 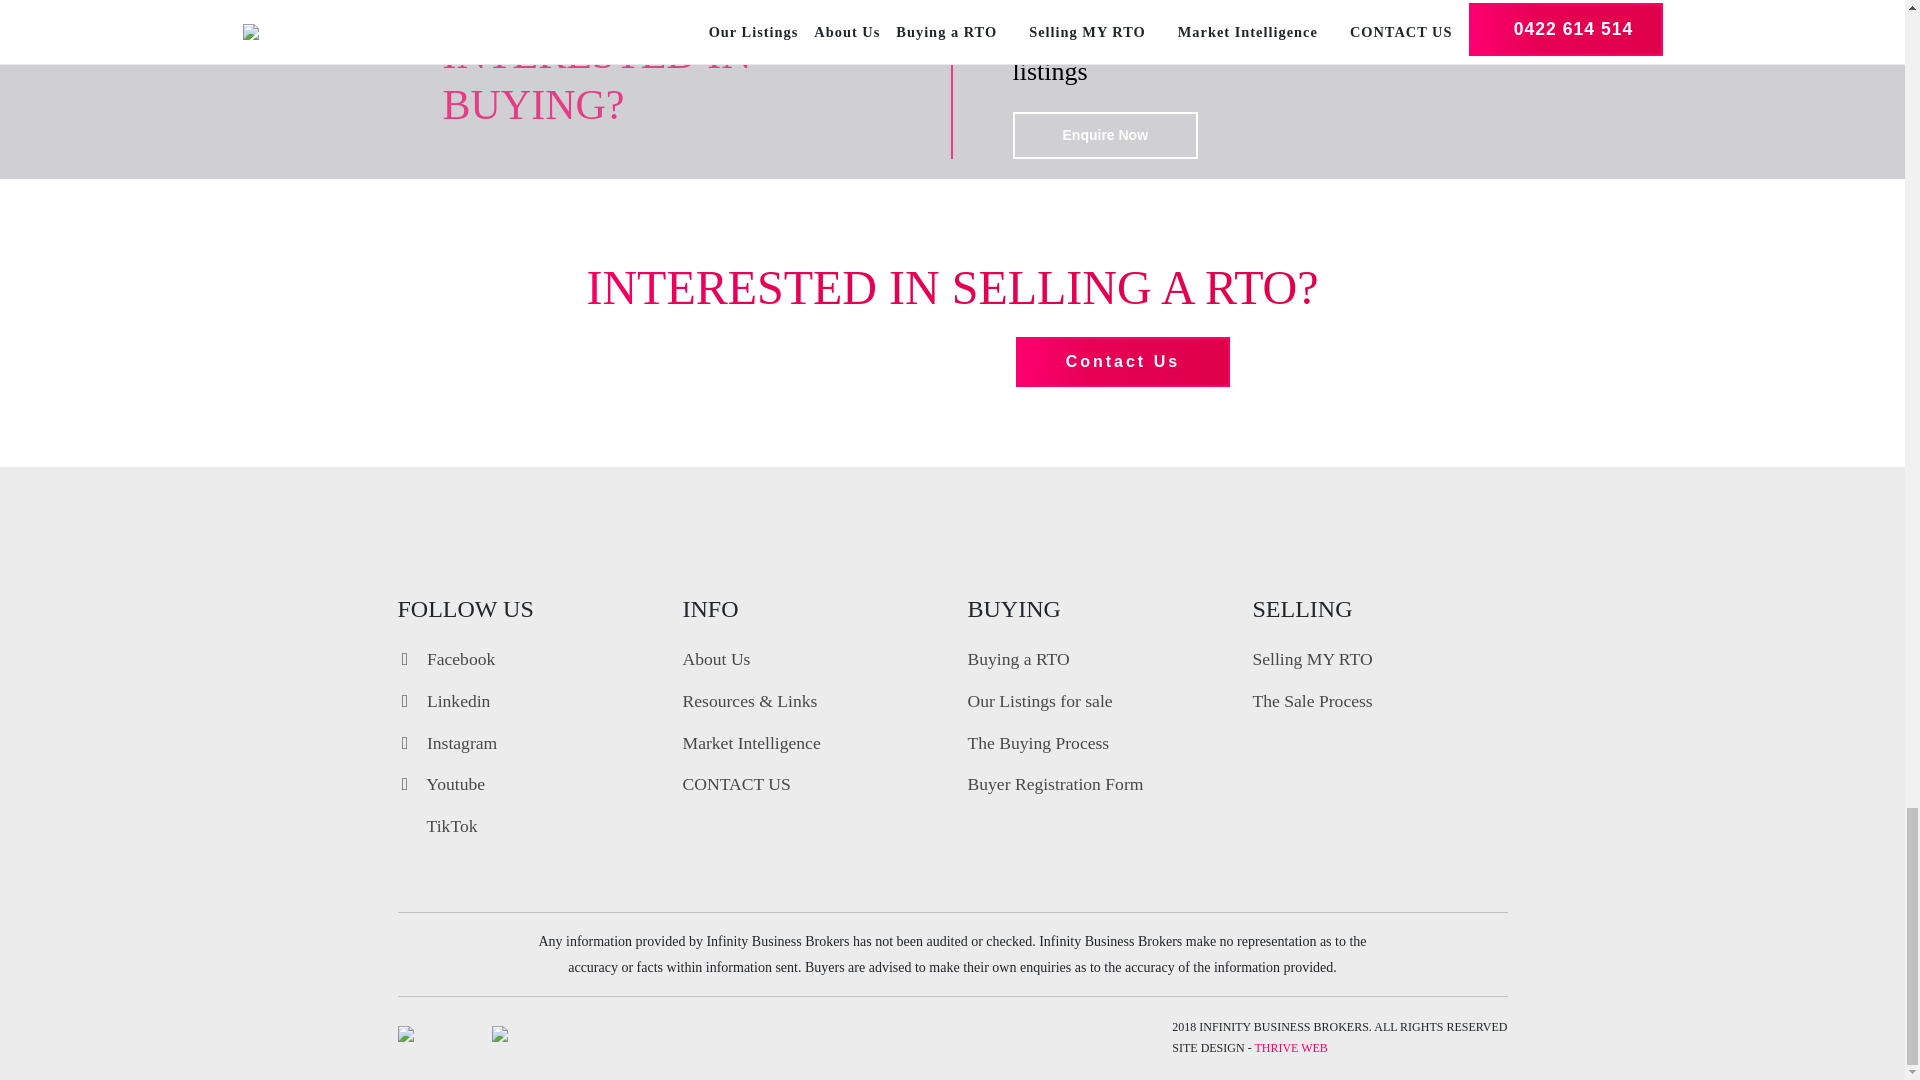 What do you see at coordinates (1104, 135) in the screenshot?
I see `Enquire Now` at bounding box center [1104, 135].